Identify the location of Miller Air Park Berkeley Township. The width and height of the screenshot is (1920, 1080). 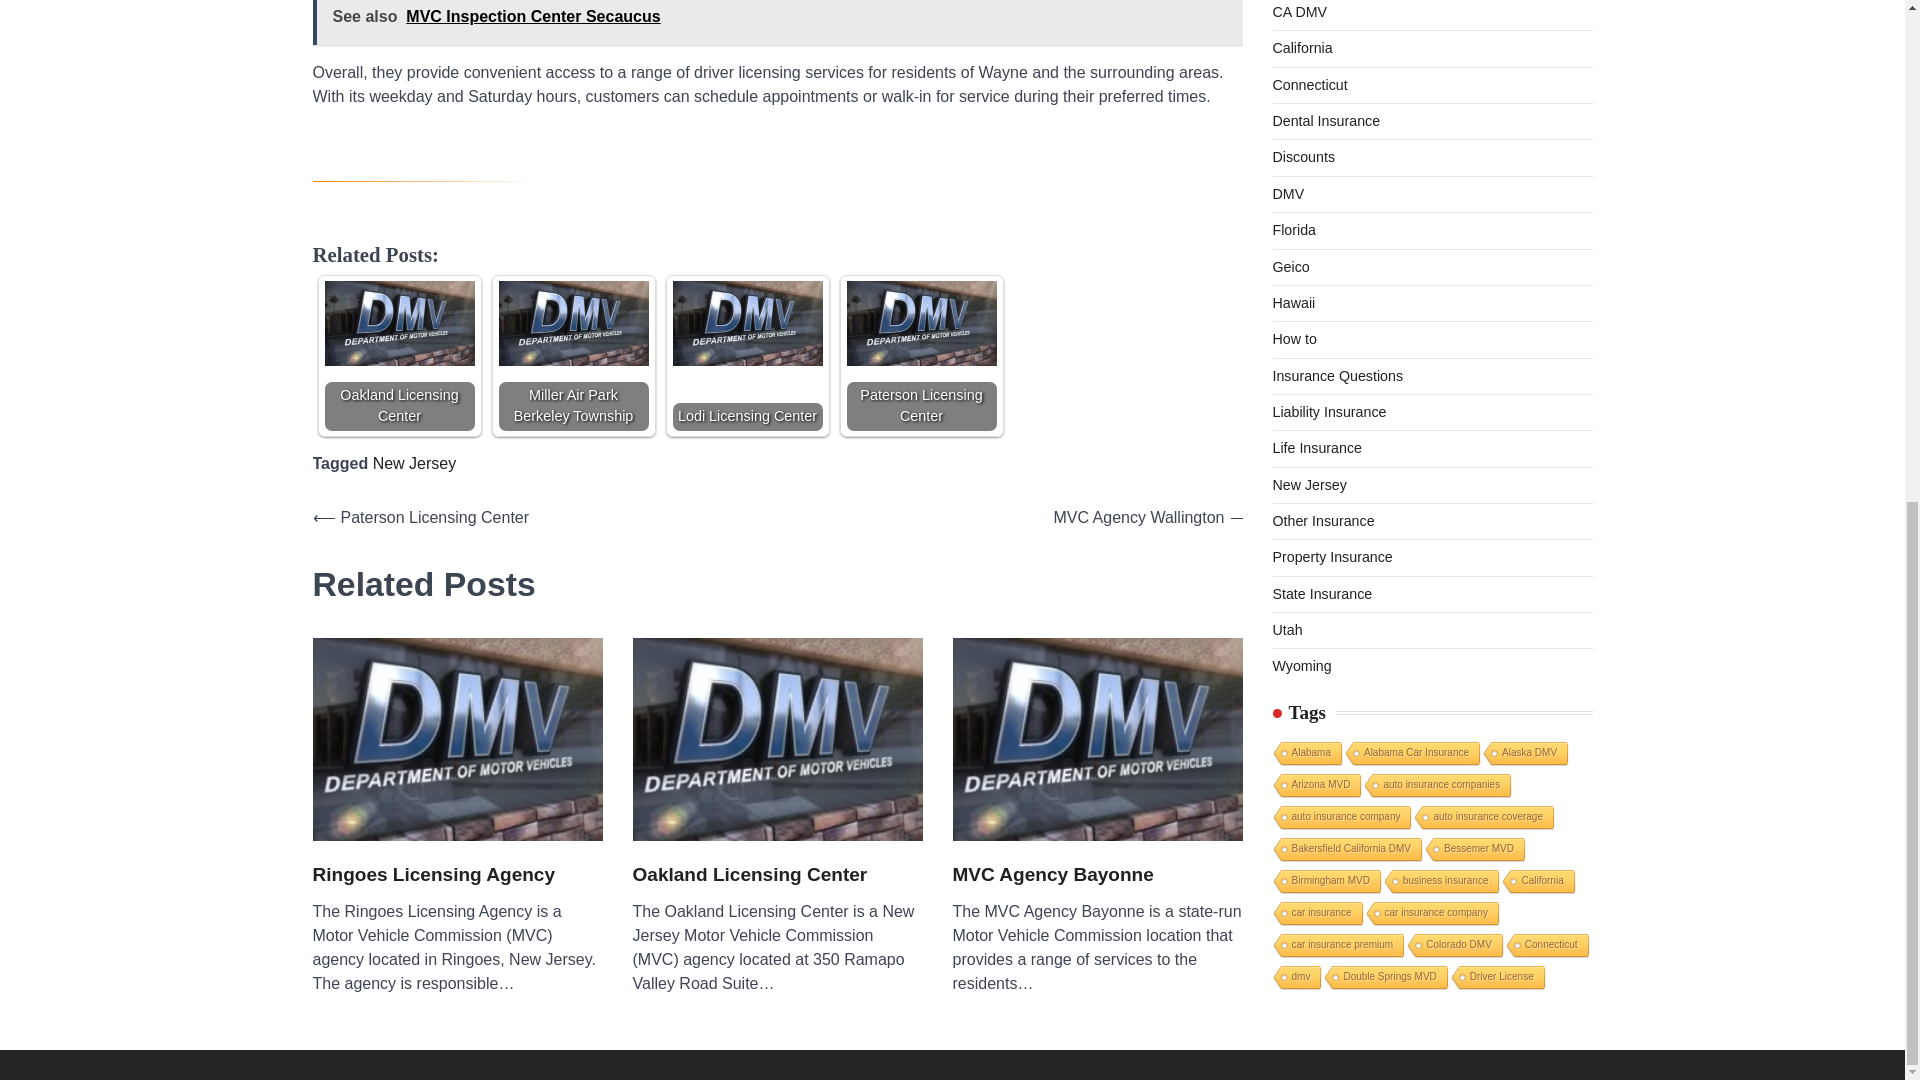
(572, 355).